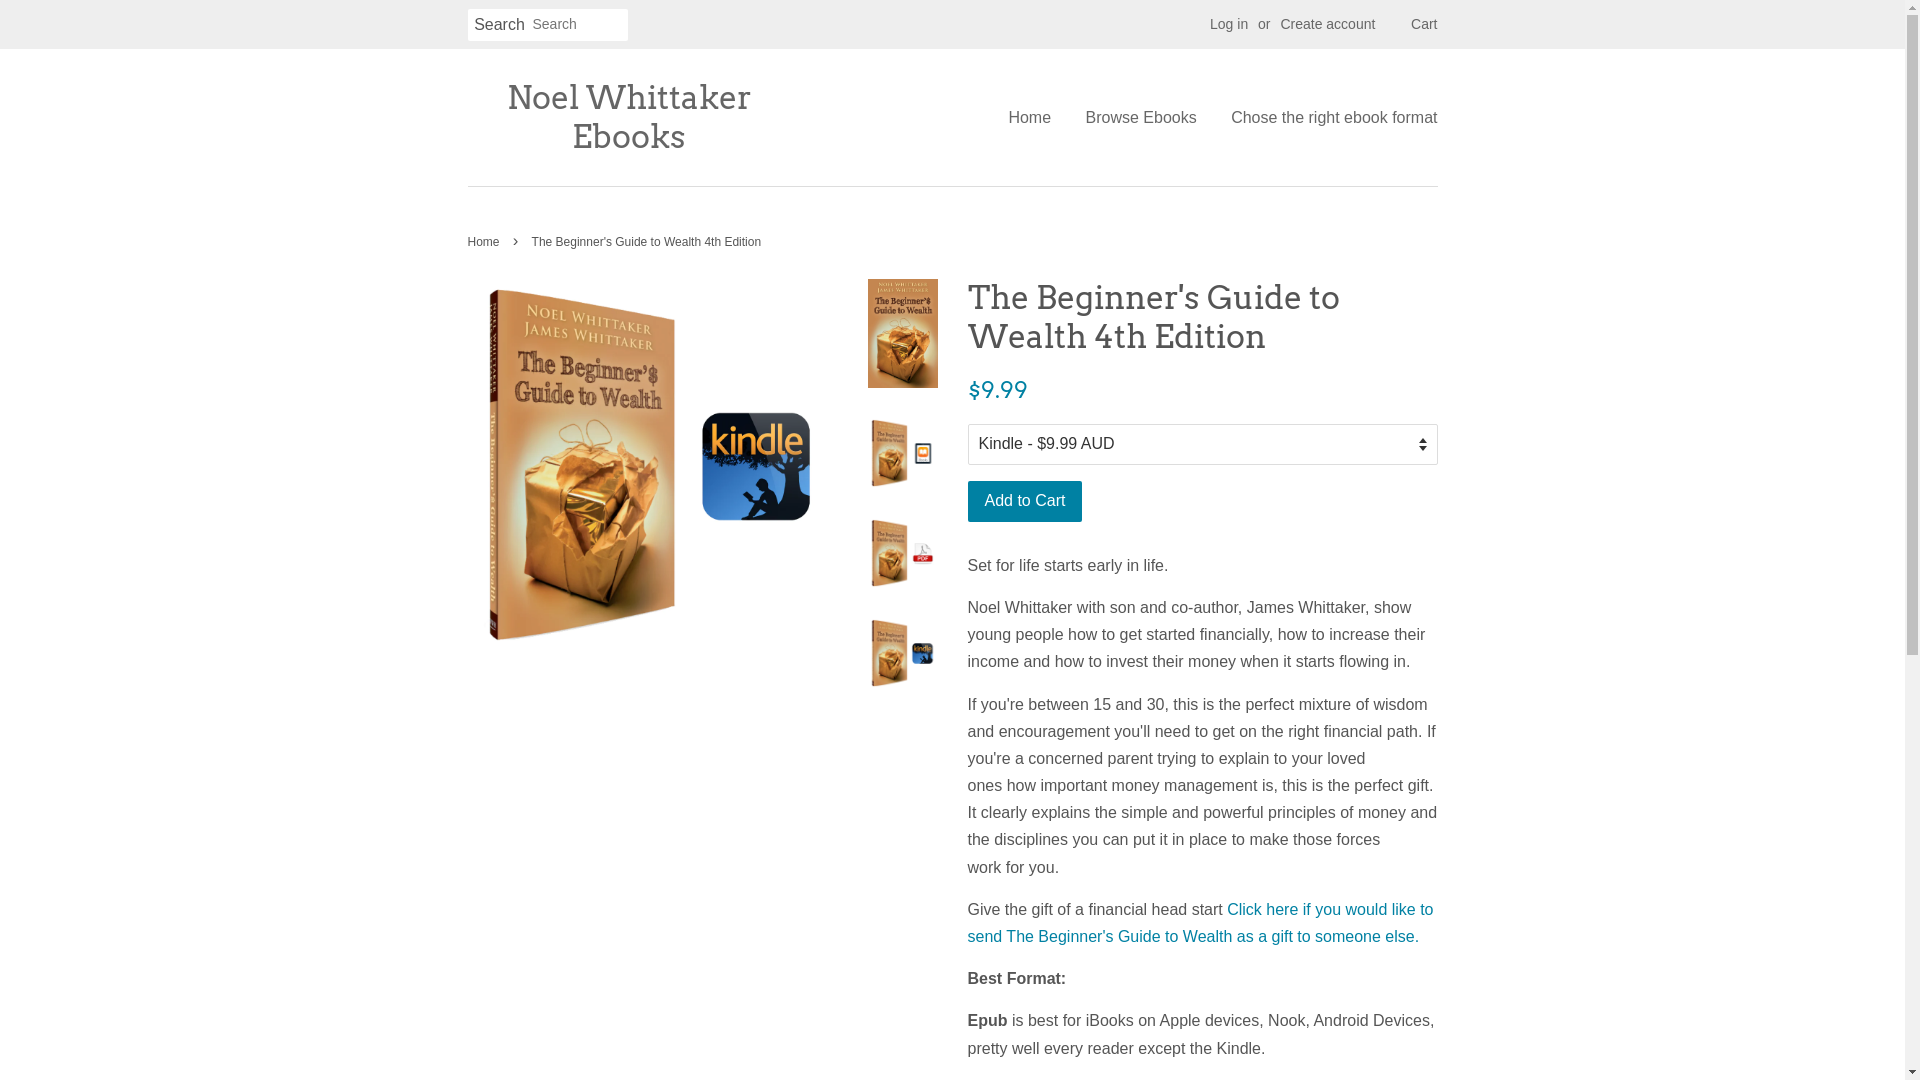 This screenshot has width=1920, height=1080. I want to click on Home, so click(1037, 118).